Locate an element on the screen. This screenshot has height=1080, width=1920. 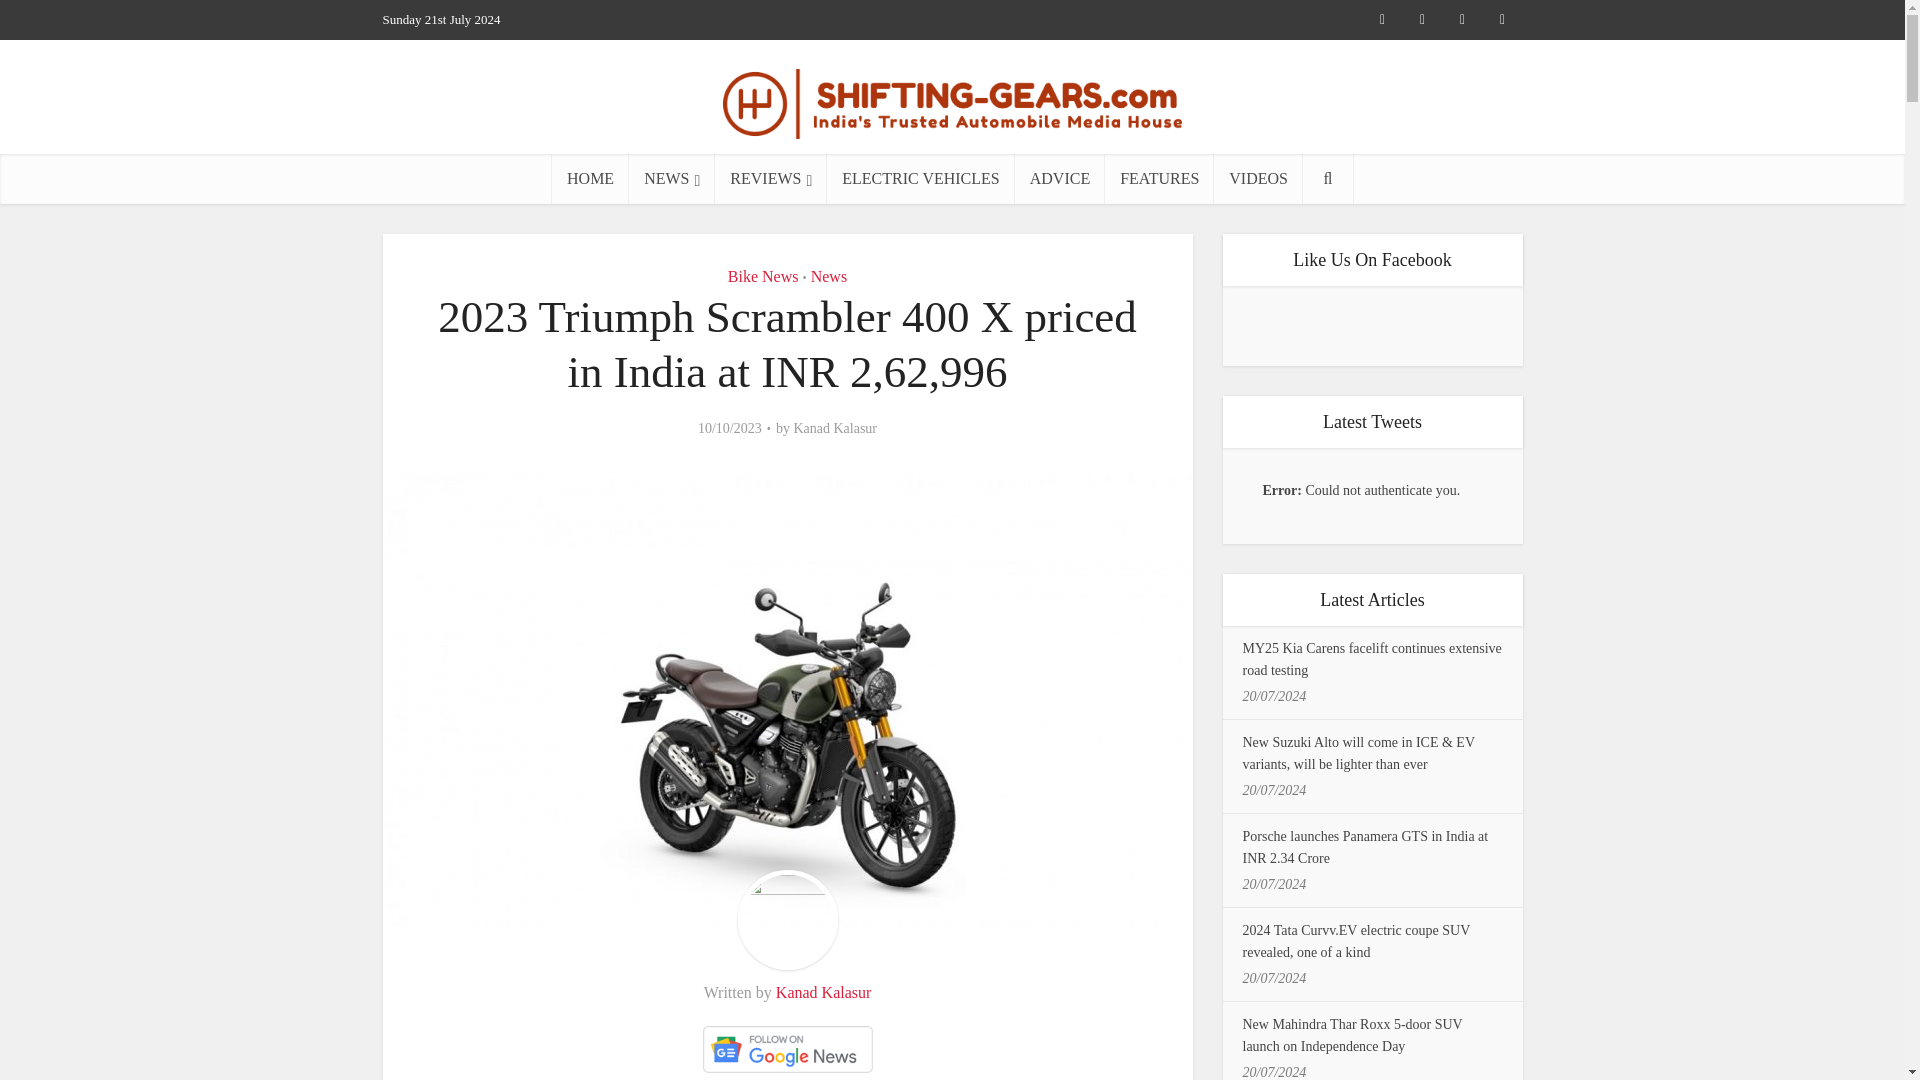
Bike News is located at coordinates (762, 276).